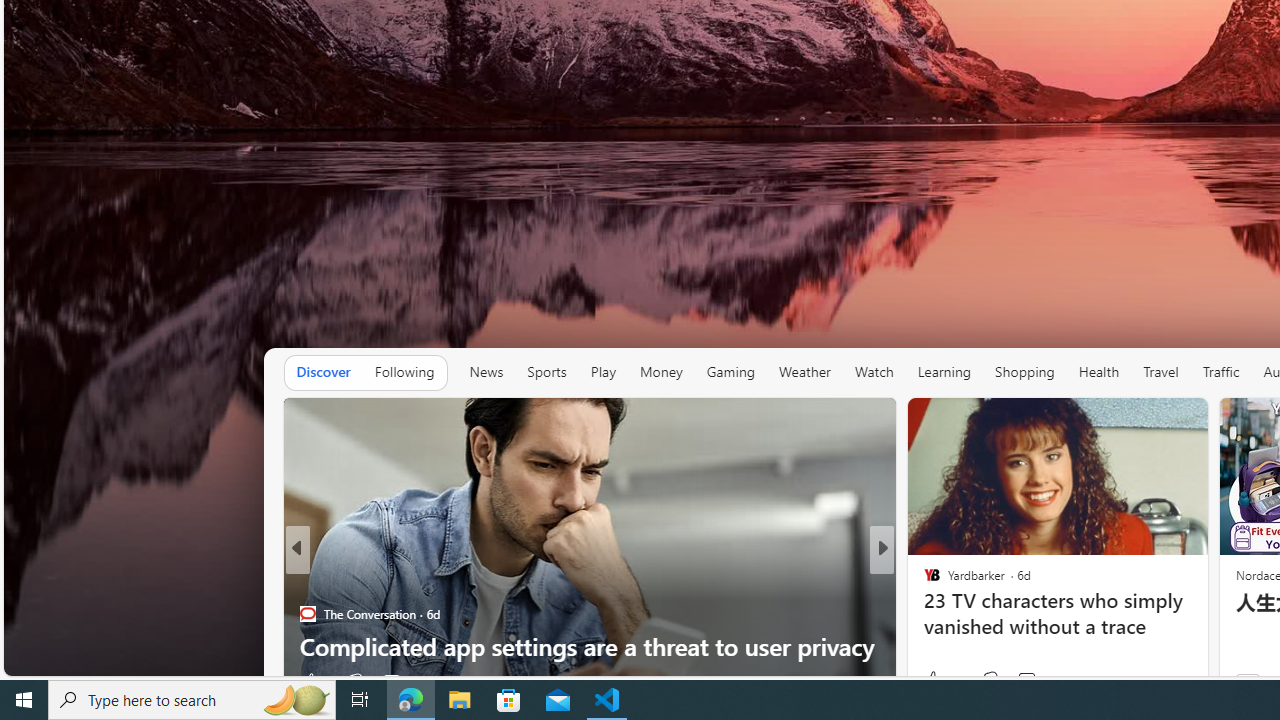  I want to click on Sports, so click(546, 372).